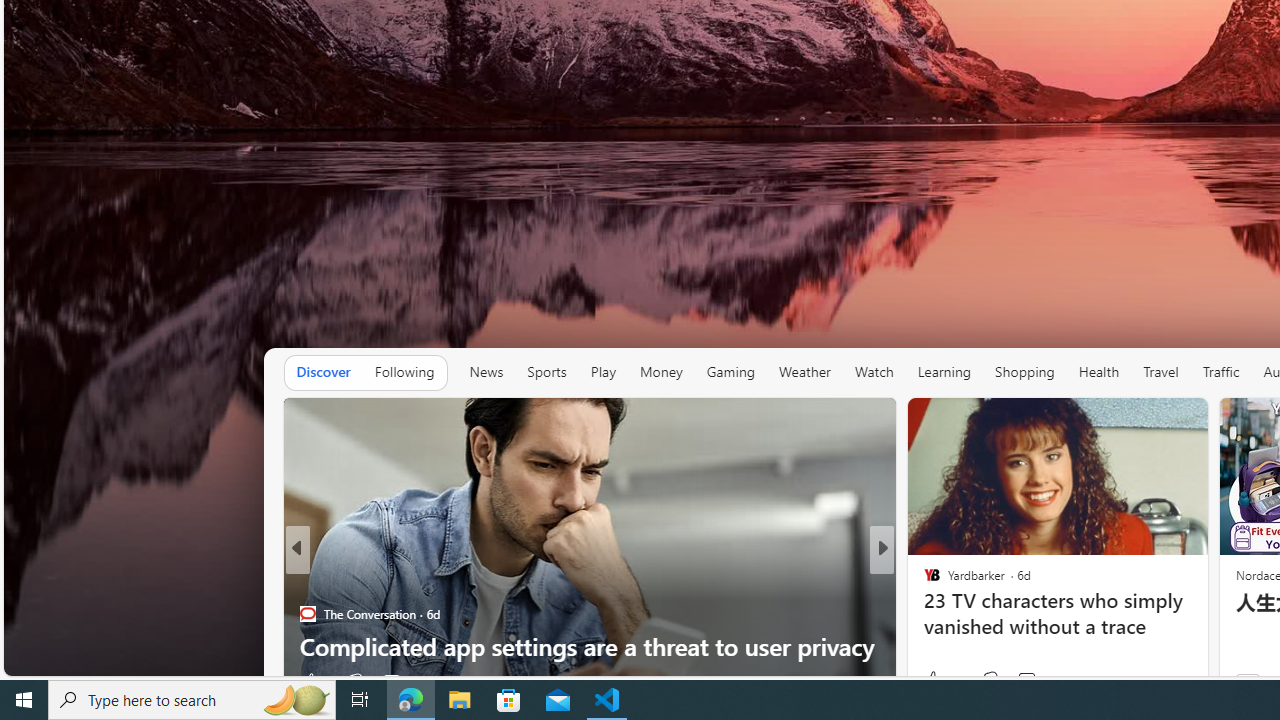  I want to click on Sports, so click(546, 372).